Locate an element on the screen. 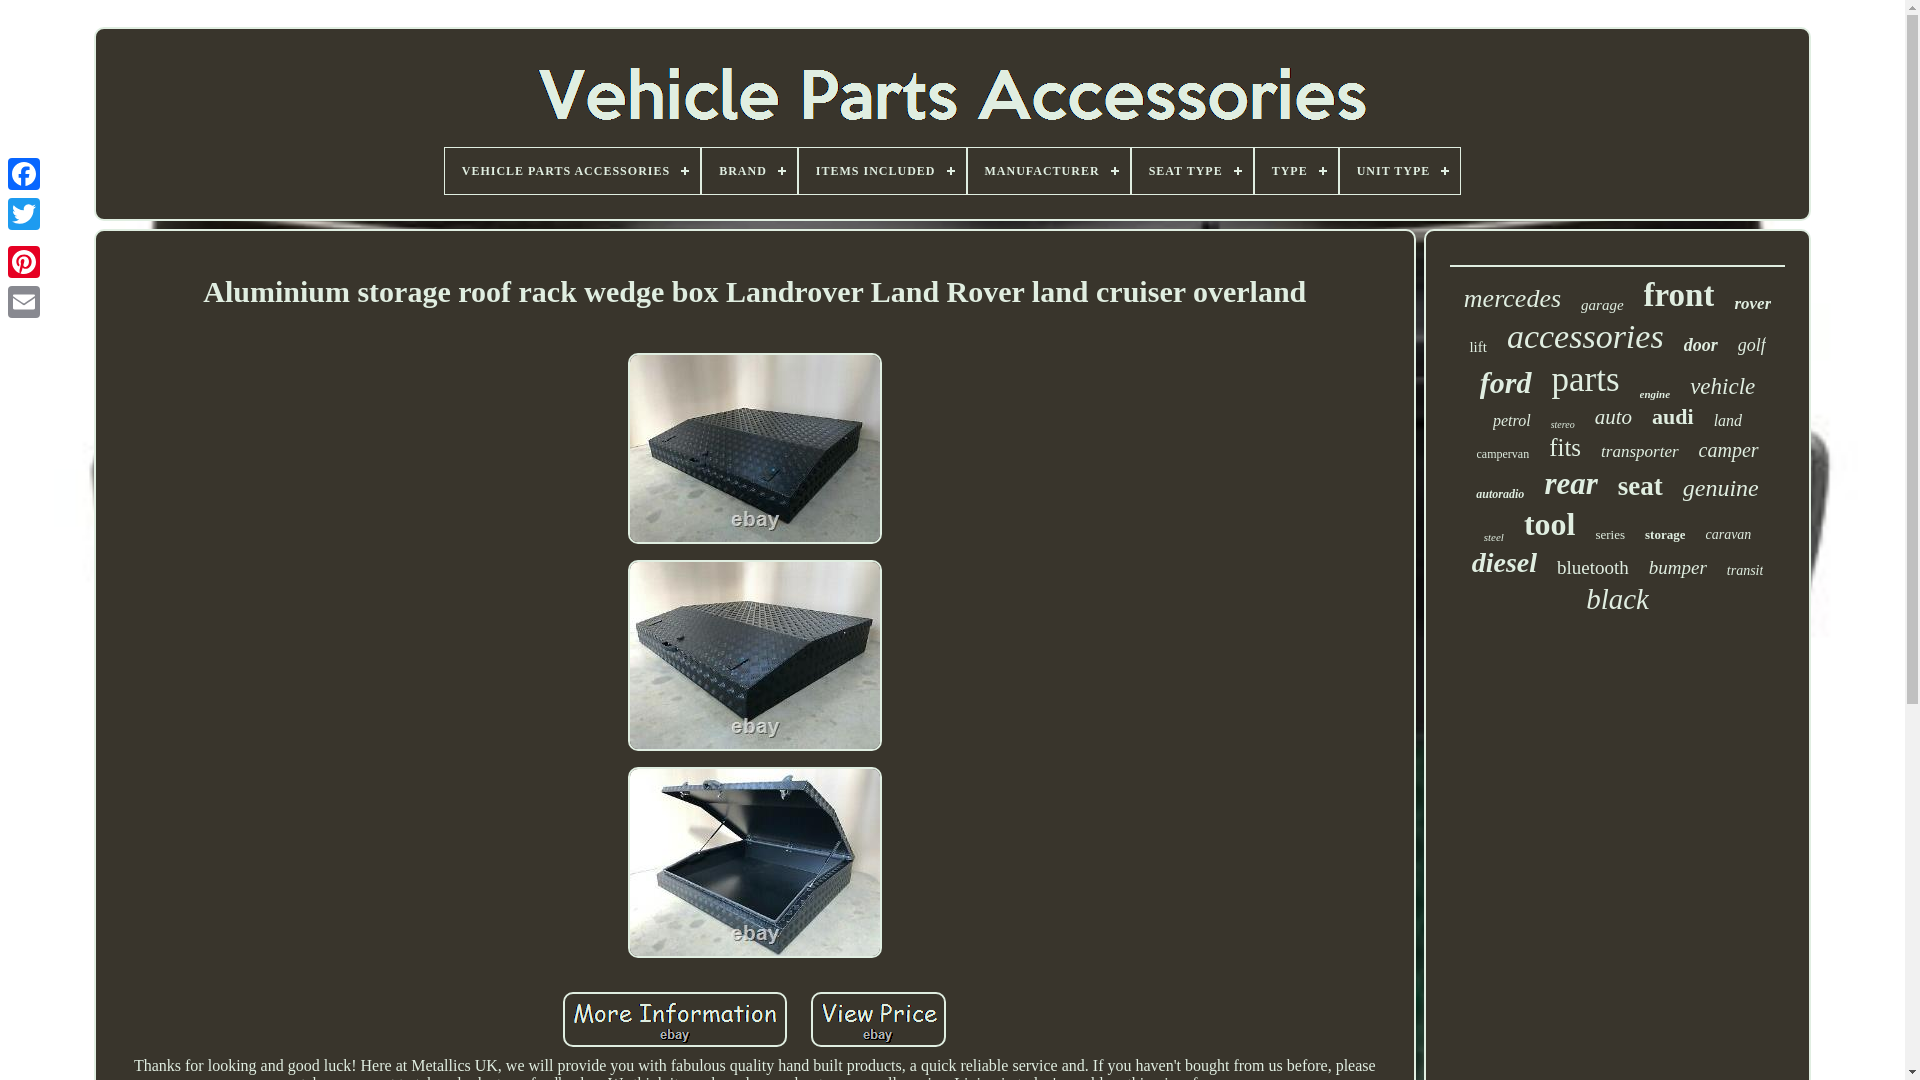  VEHICLE PARTS ACCESSORIES is located at coordinates (572, 170).